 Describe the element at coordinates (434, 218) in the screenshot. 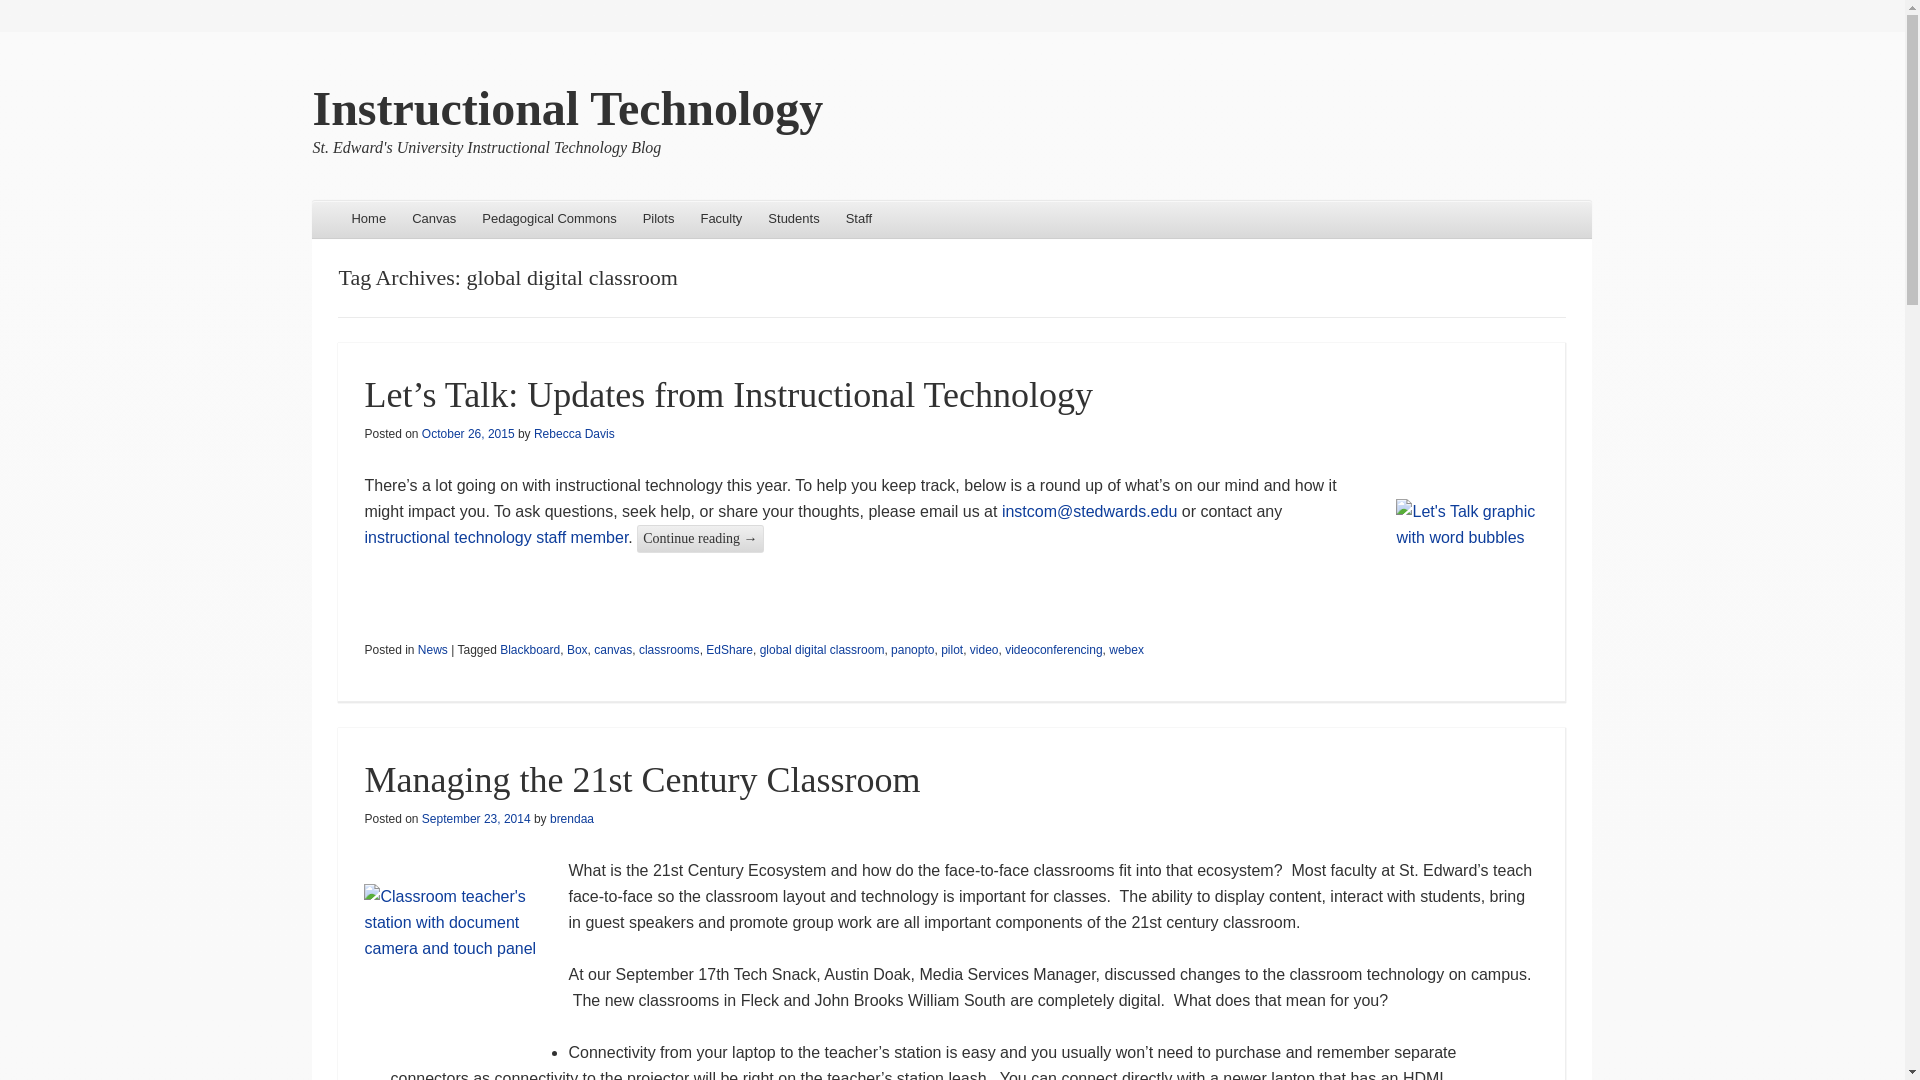

I see `Canvas` at that location.